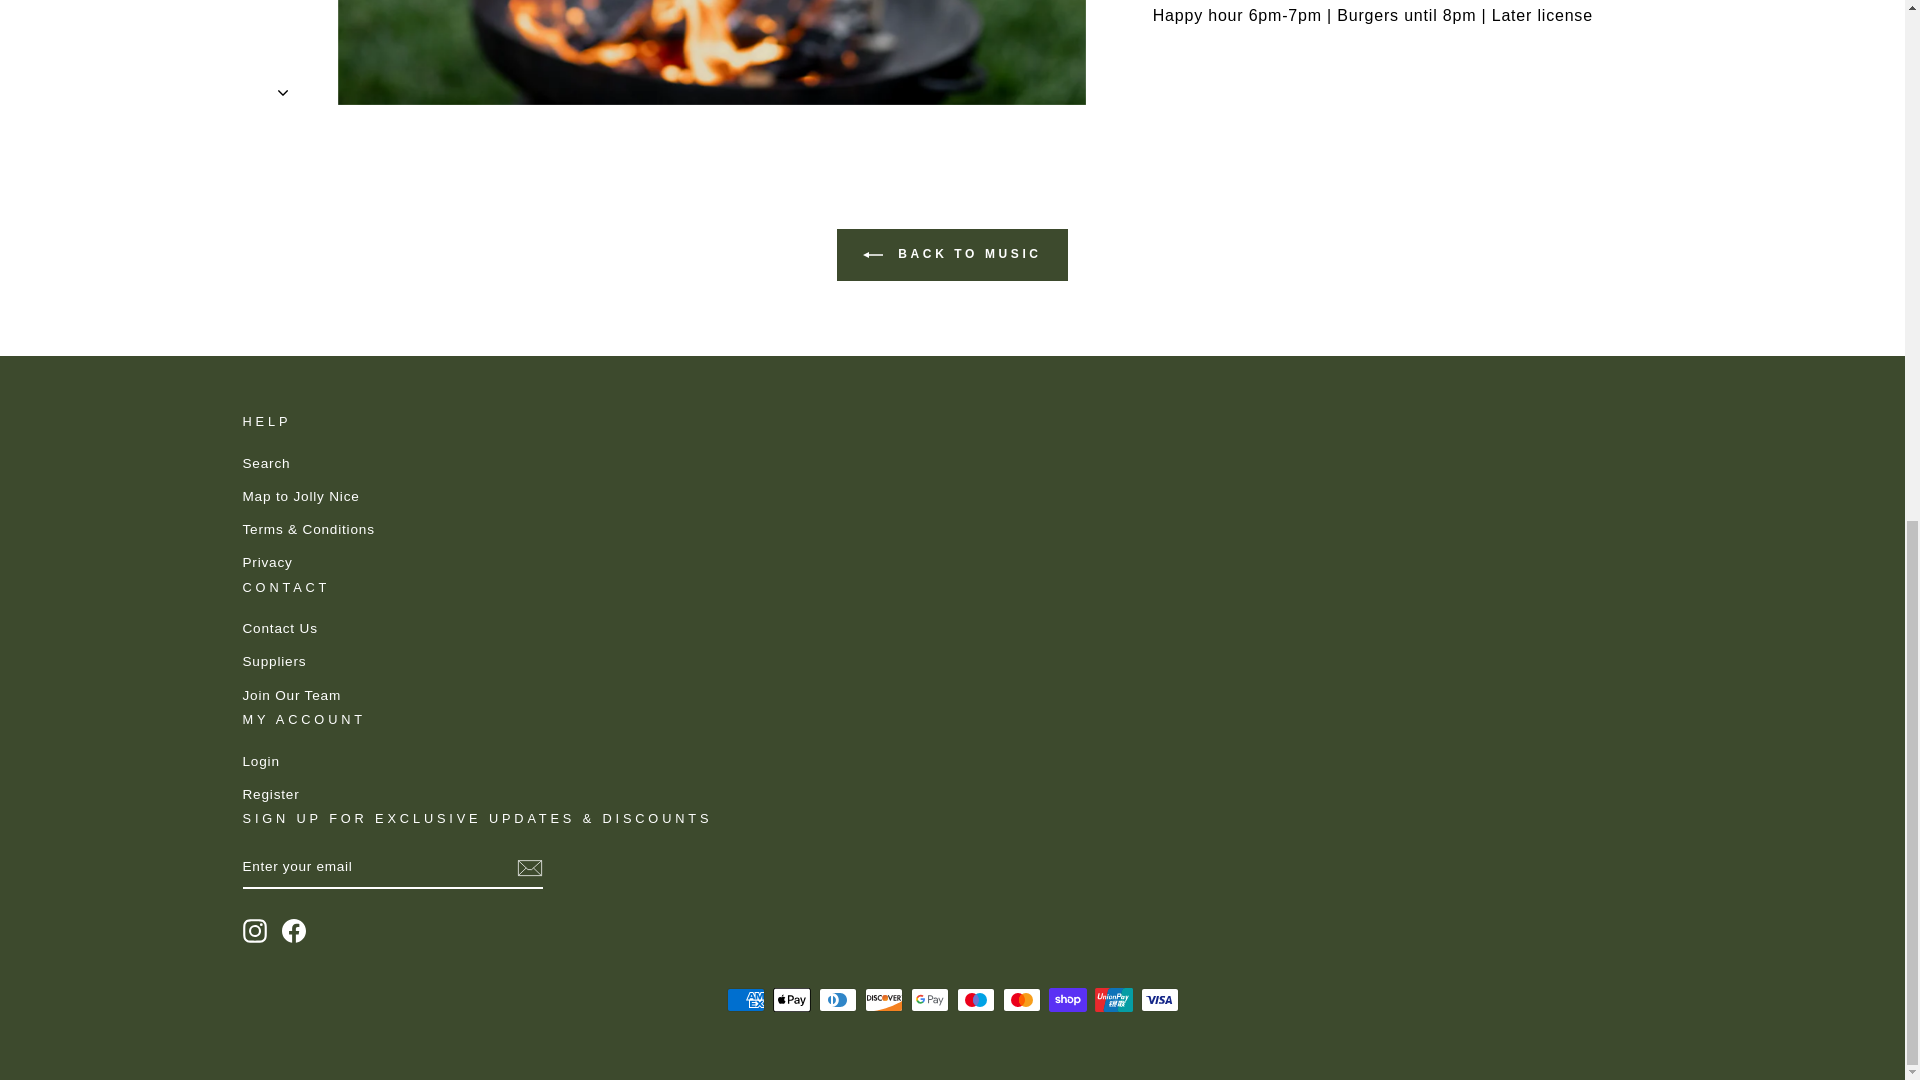  What do you see at coordinates (254, 930) in the screenshot?
I see `instagram` at bounding box center [254, 930].